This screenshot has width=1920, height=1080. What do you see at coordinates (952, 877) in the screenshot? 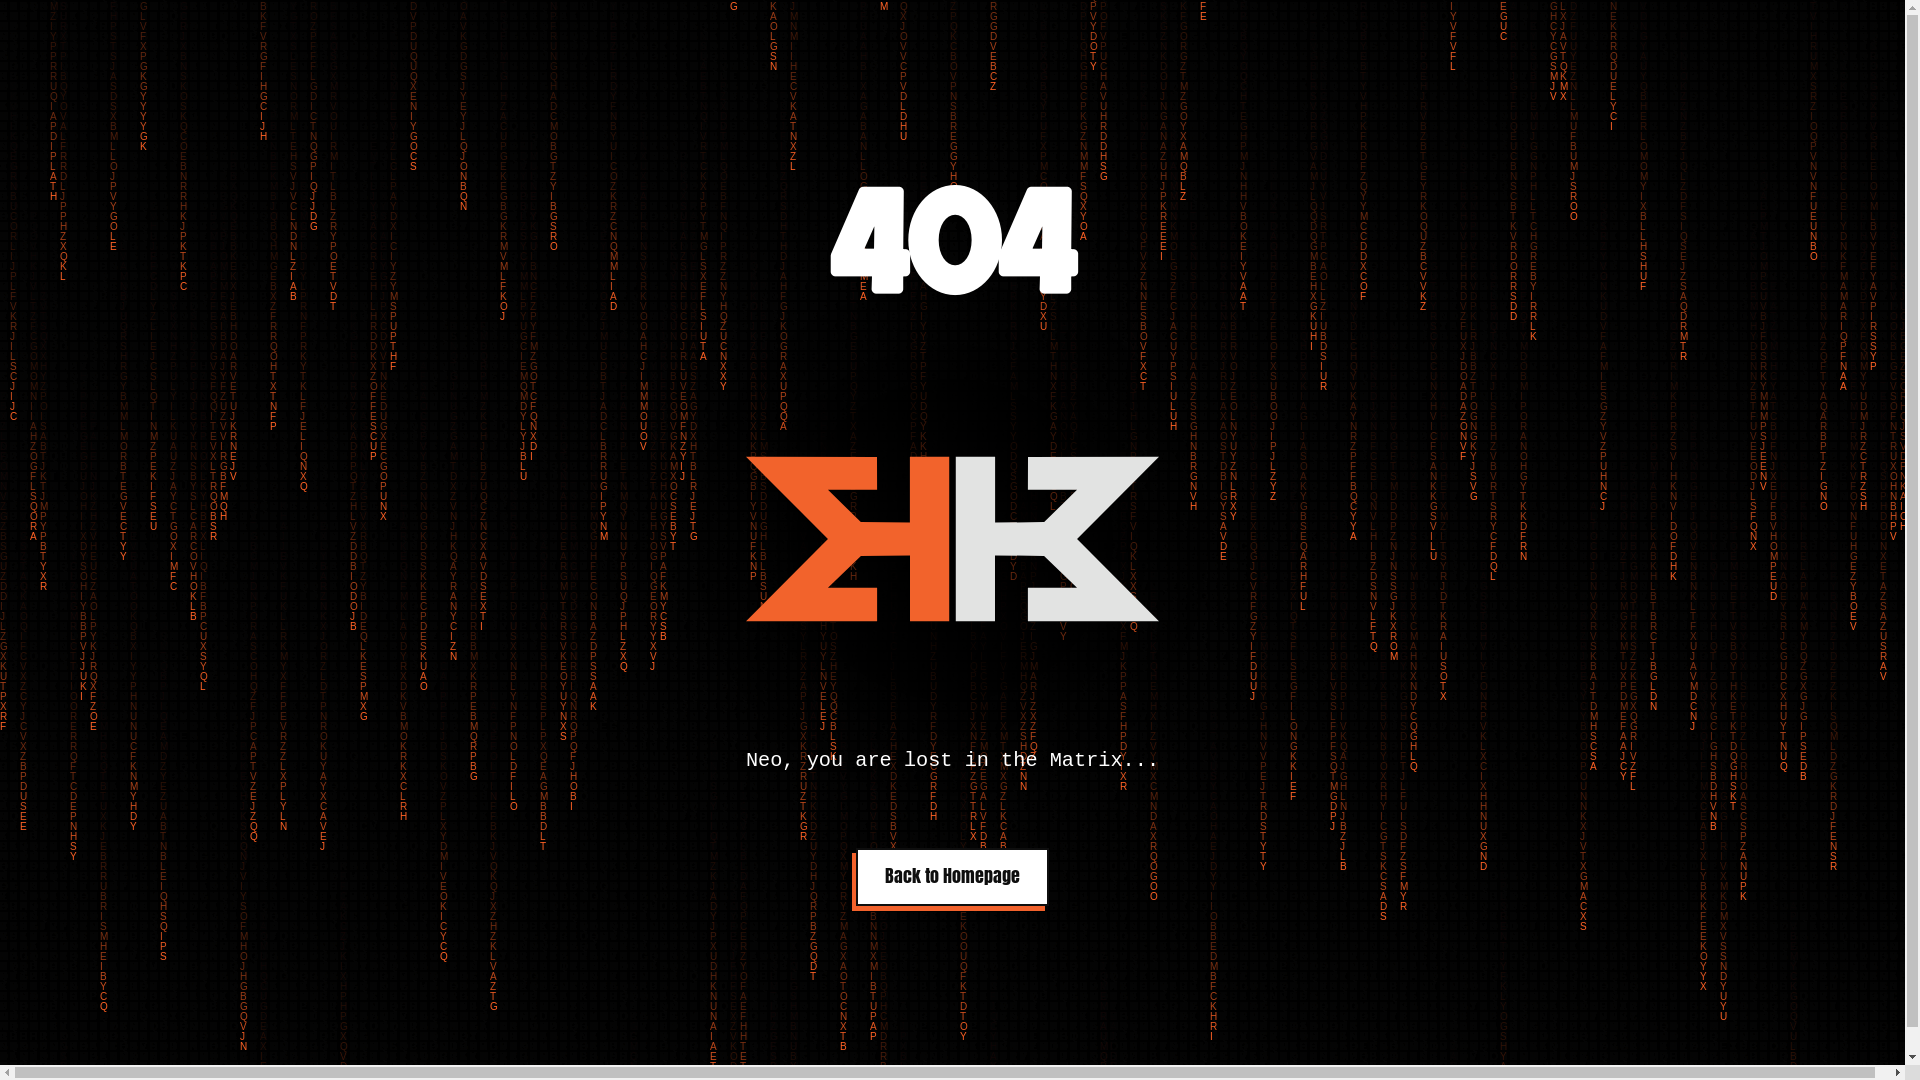
I see `Back to Homepage` at bounding box center [952, 877].